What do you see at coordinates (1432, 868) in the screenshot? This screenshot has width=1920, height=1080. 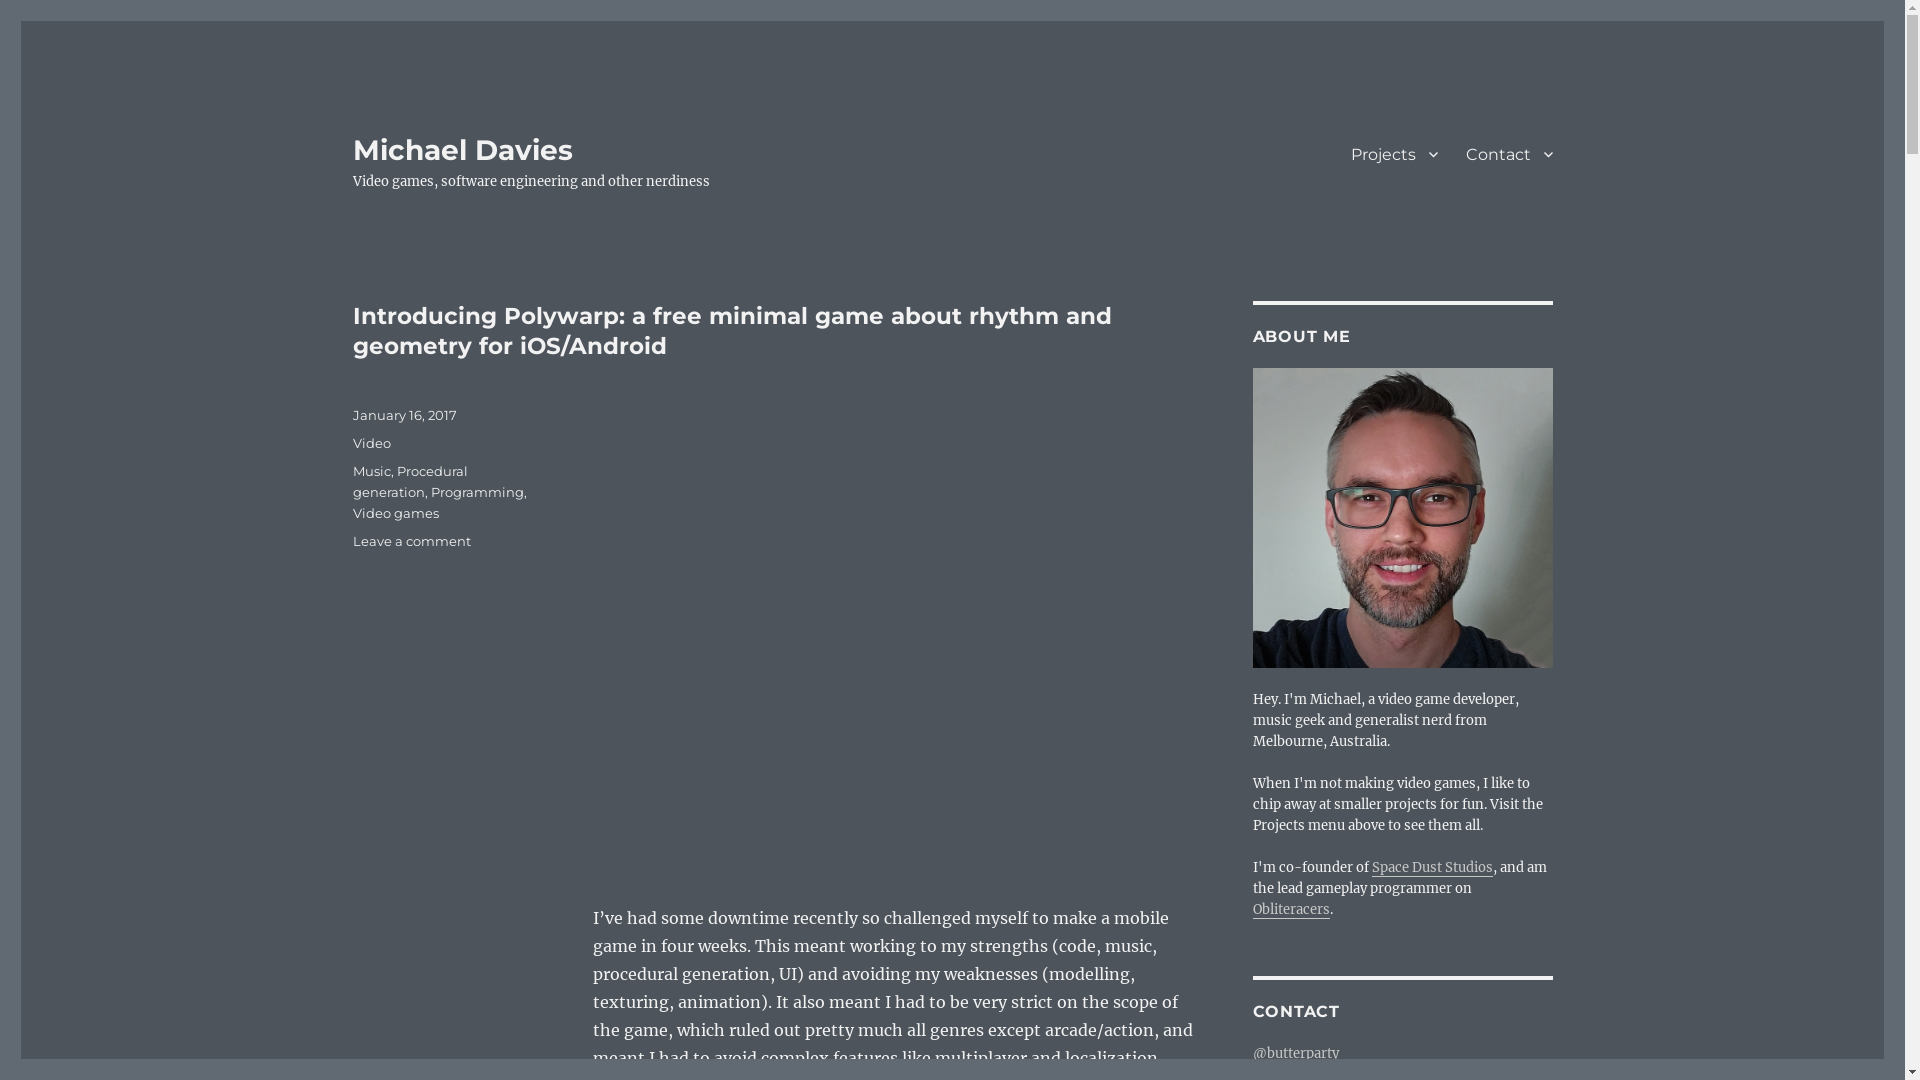 I see `Space Dust Studios` at bounding box center [1432, 868].